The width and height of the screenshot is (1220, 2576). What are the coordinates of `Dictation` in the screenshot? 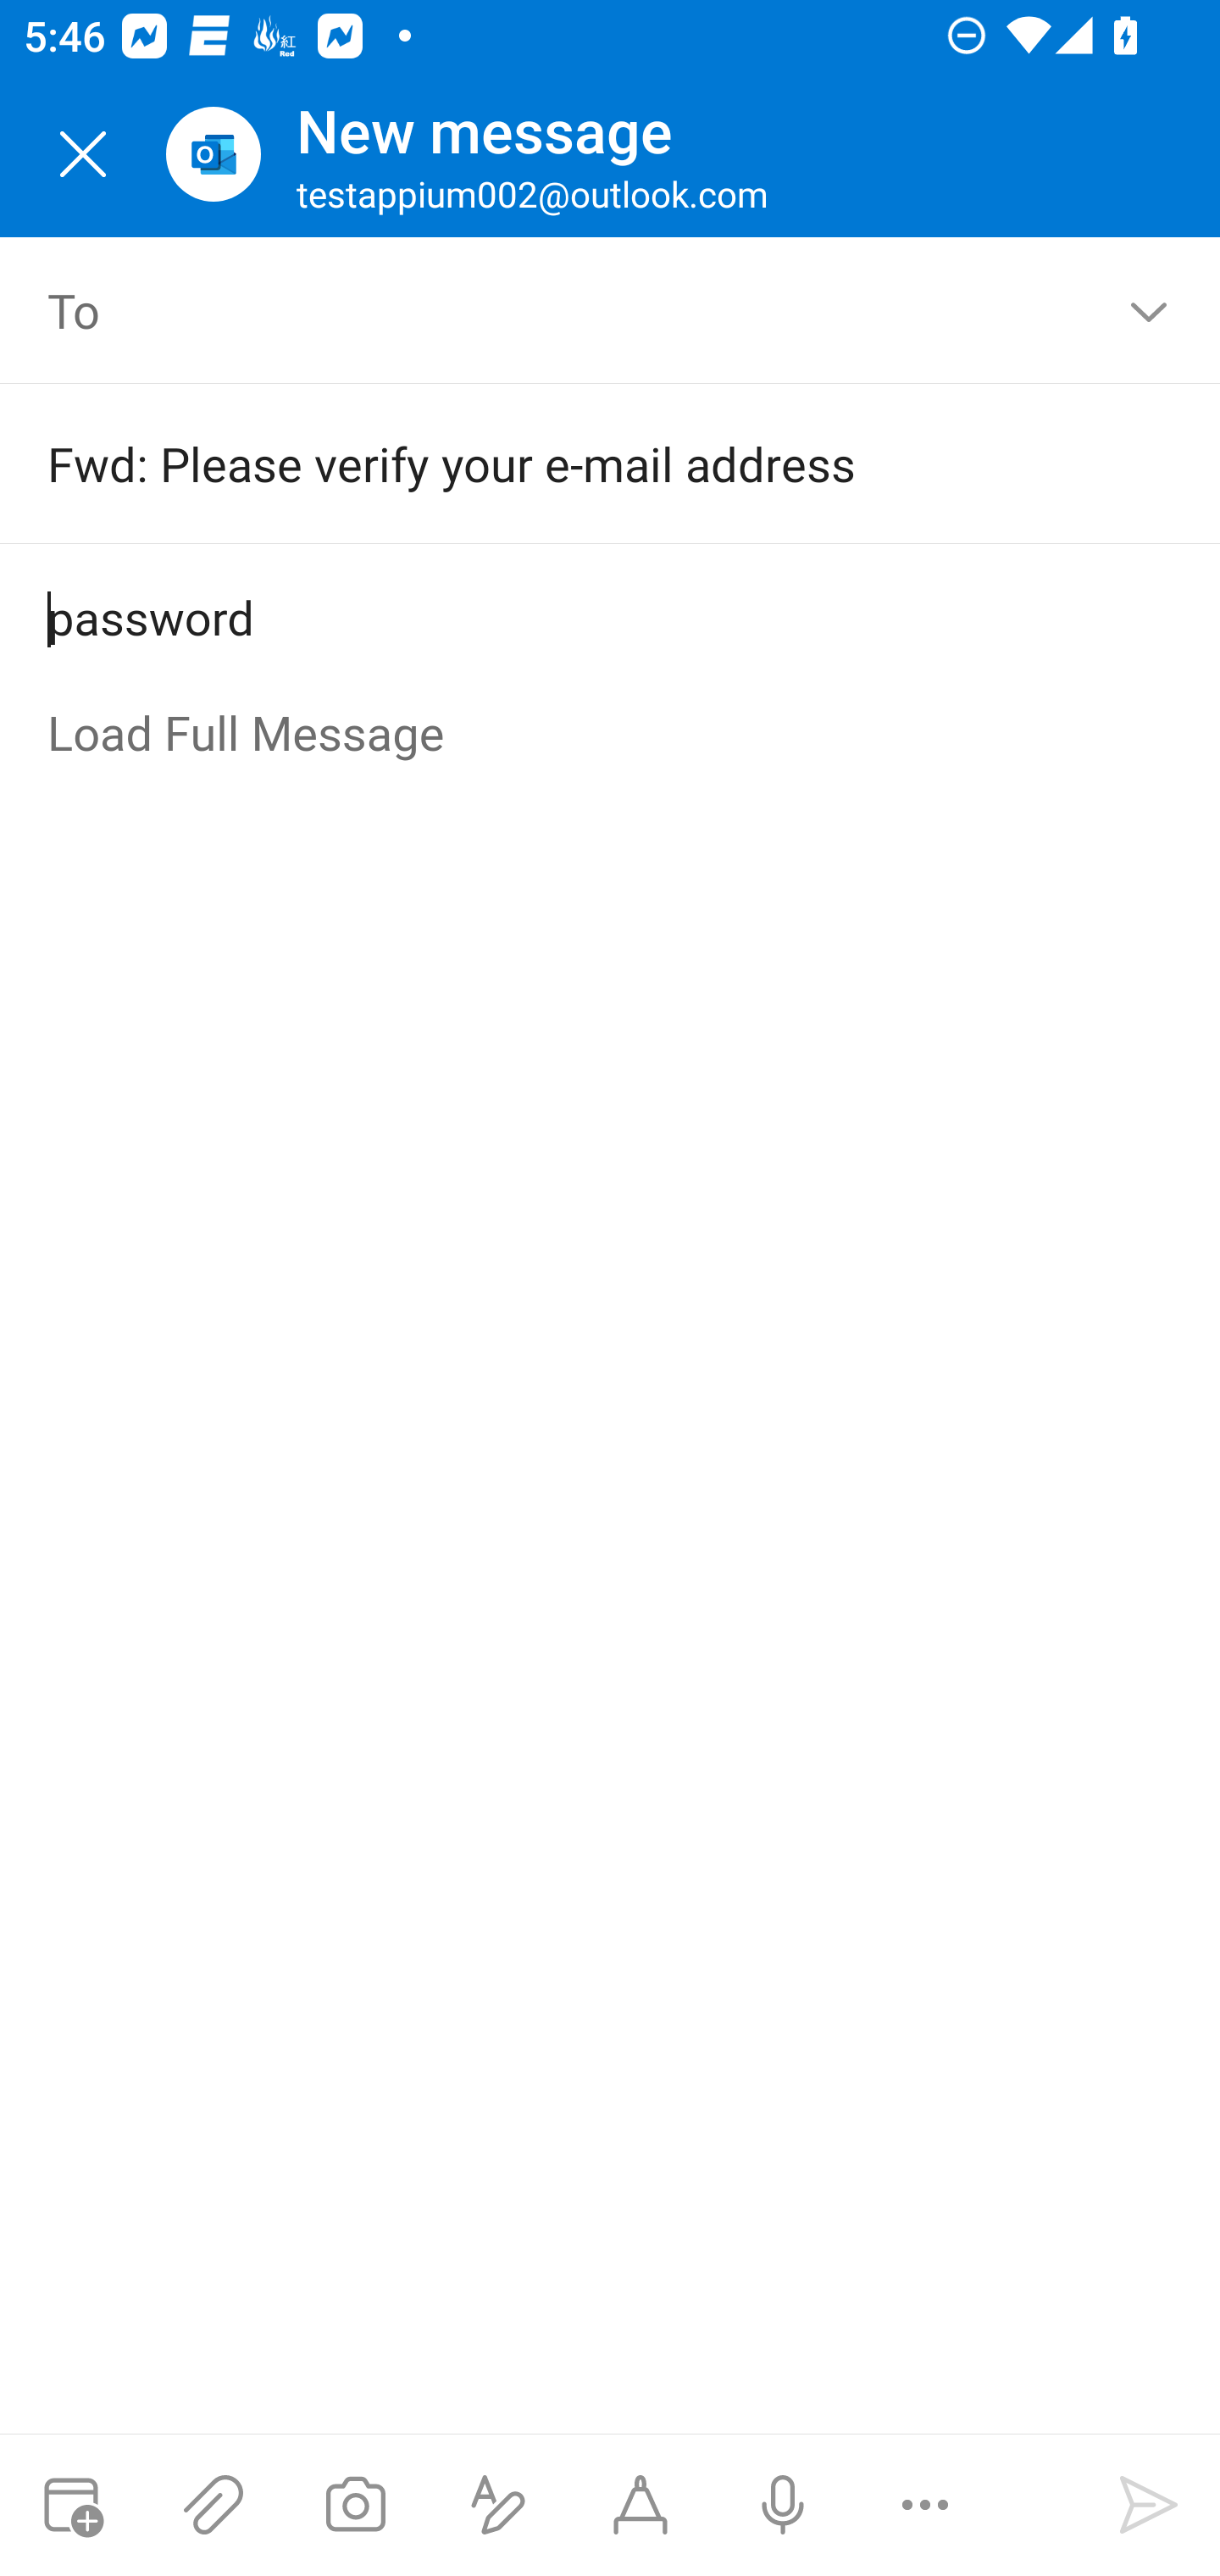 It's located at (782, 2505).